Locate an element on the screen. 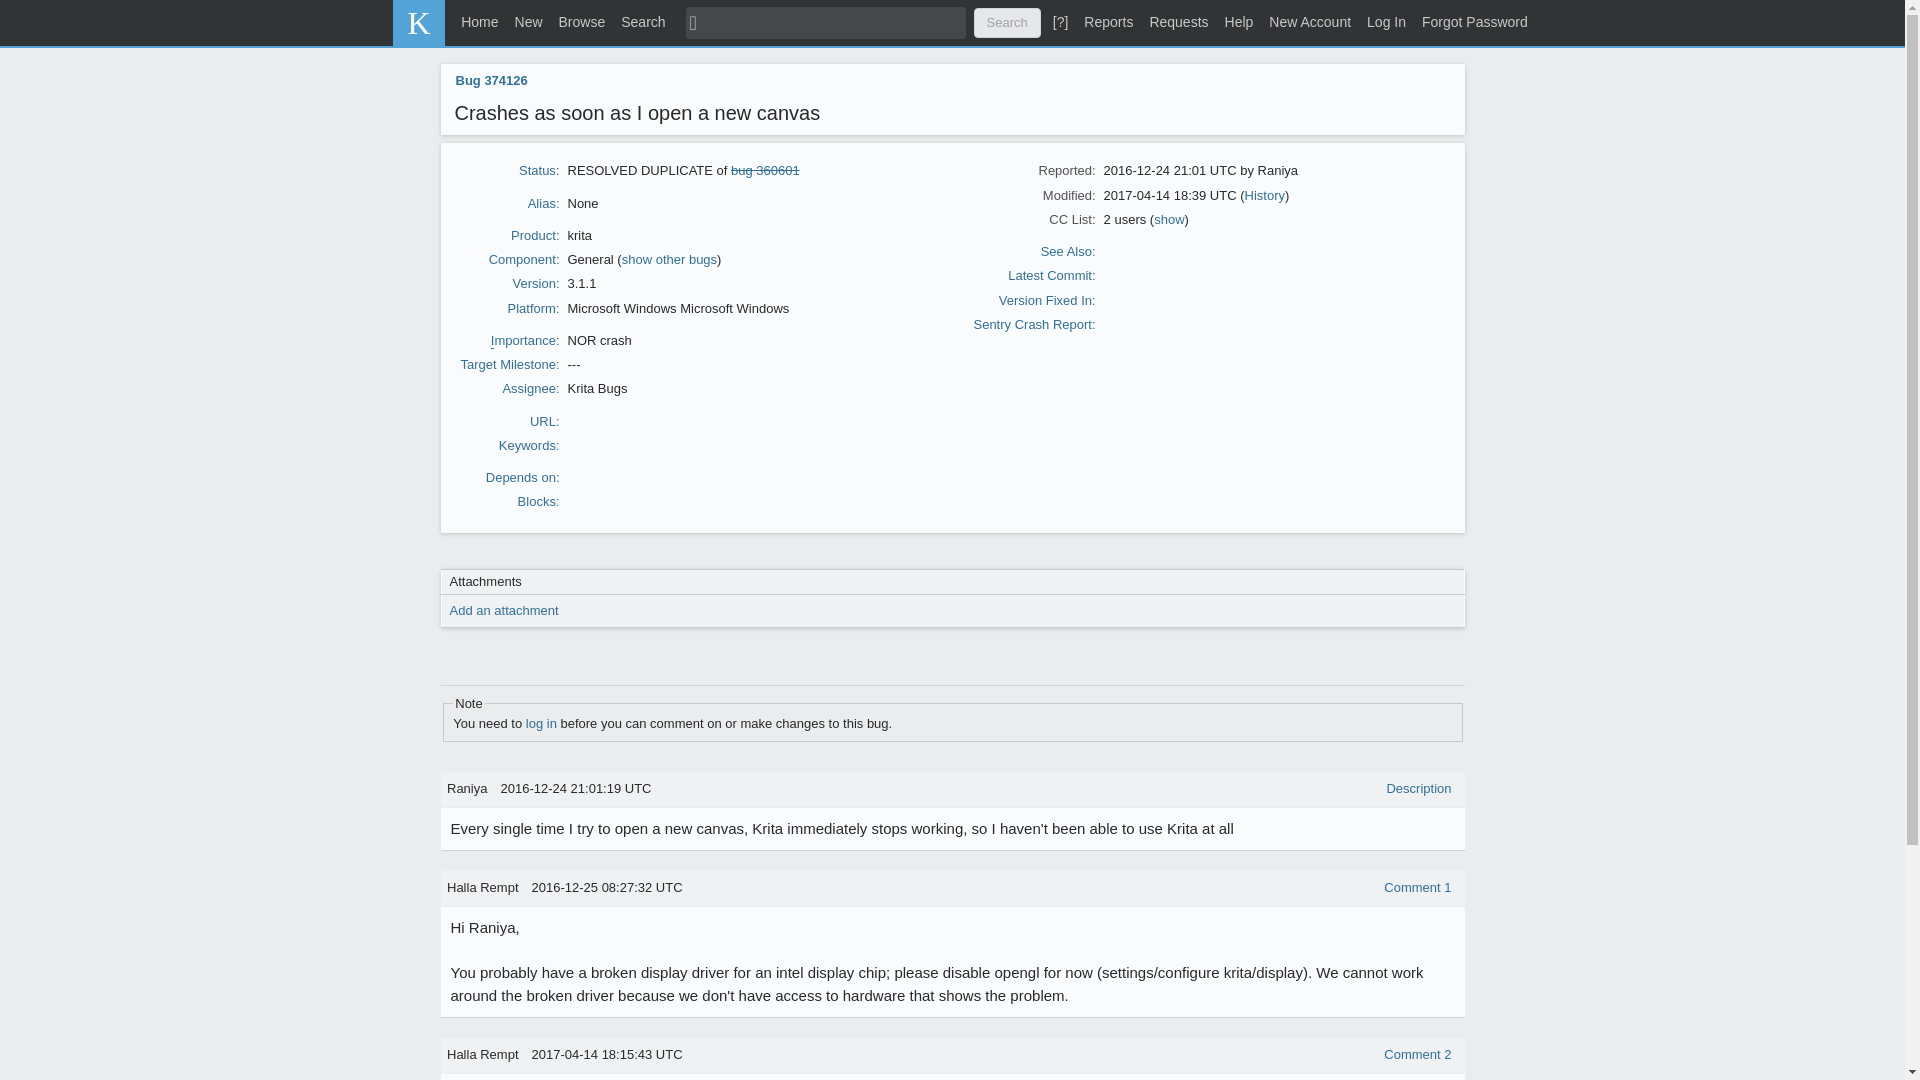 The width and height of the screenshot is (1920, 1080). New Account is located at coordinates (1310, 22).